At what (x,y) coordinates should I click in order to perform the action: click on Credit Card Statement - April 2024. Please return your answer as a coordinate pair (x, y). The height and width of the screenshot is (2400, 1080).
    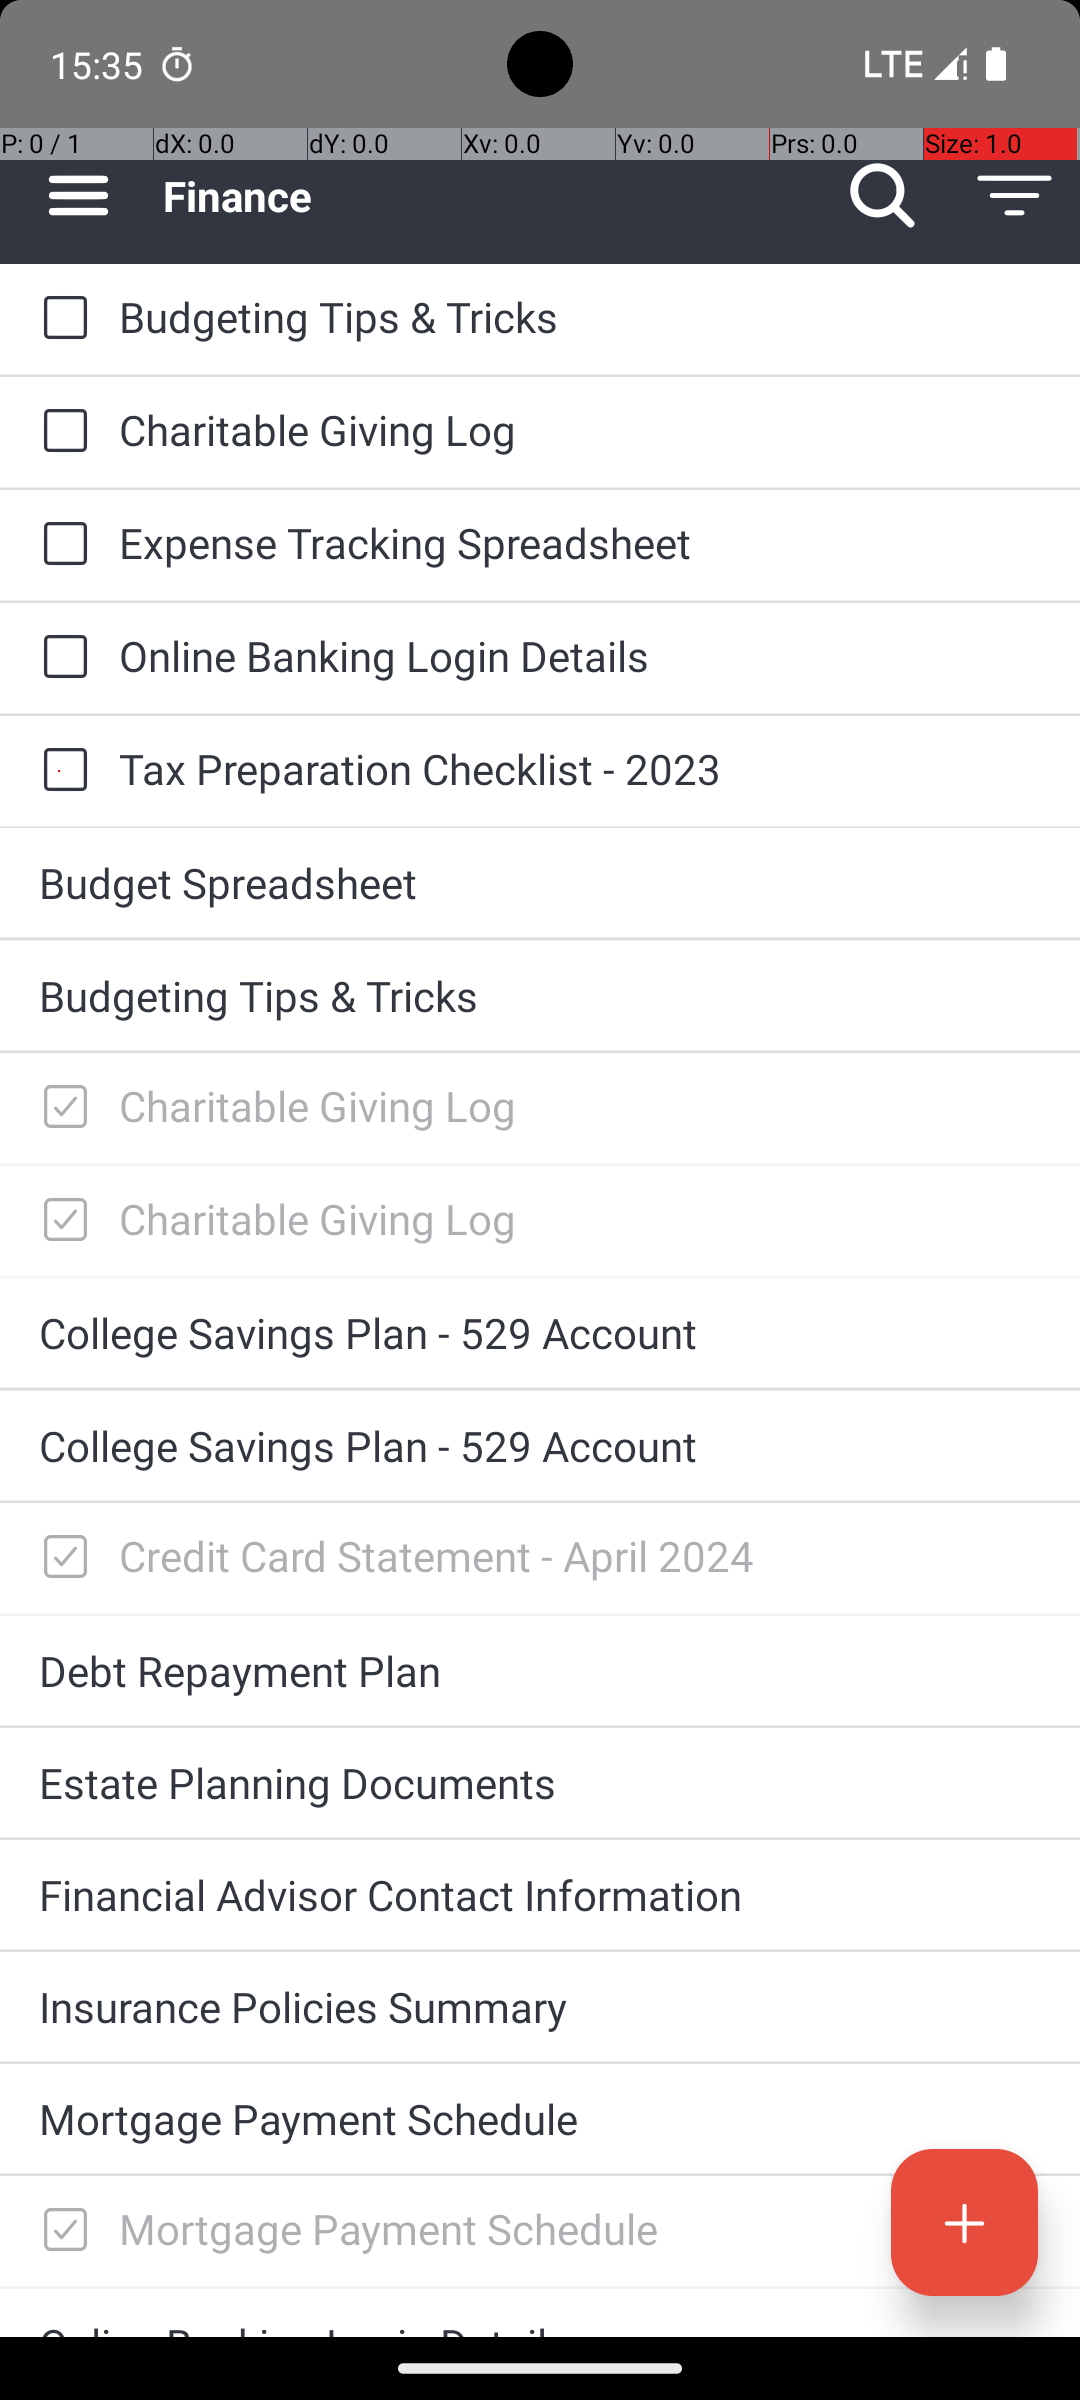
    Looking at the image, I should click on (580, 1556).